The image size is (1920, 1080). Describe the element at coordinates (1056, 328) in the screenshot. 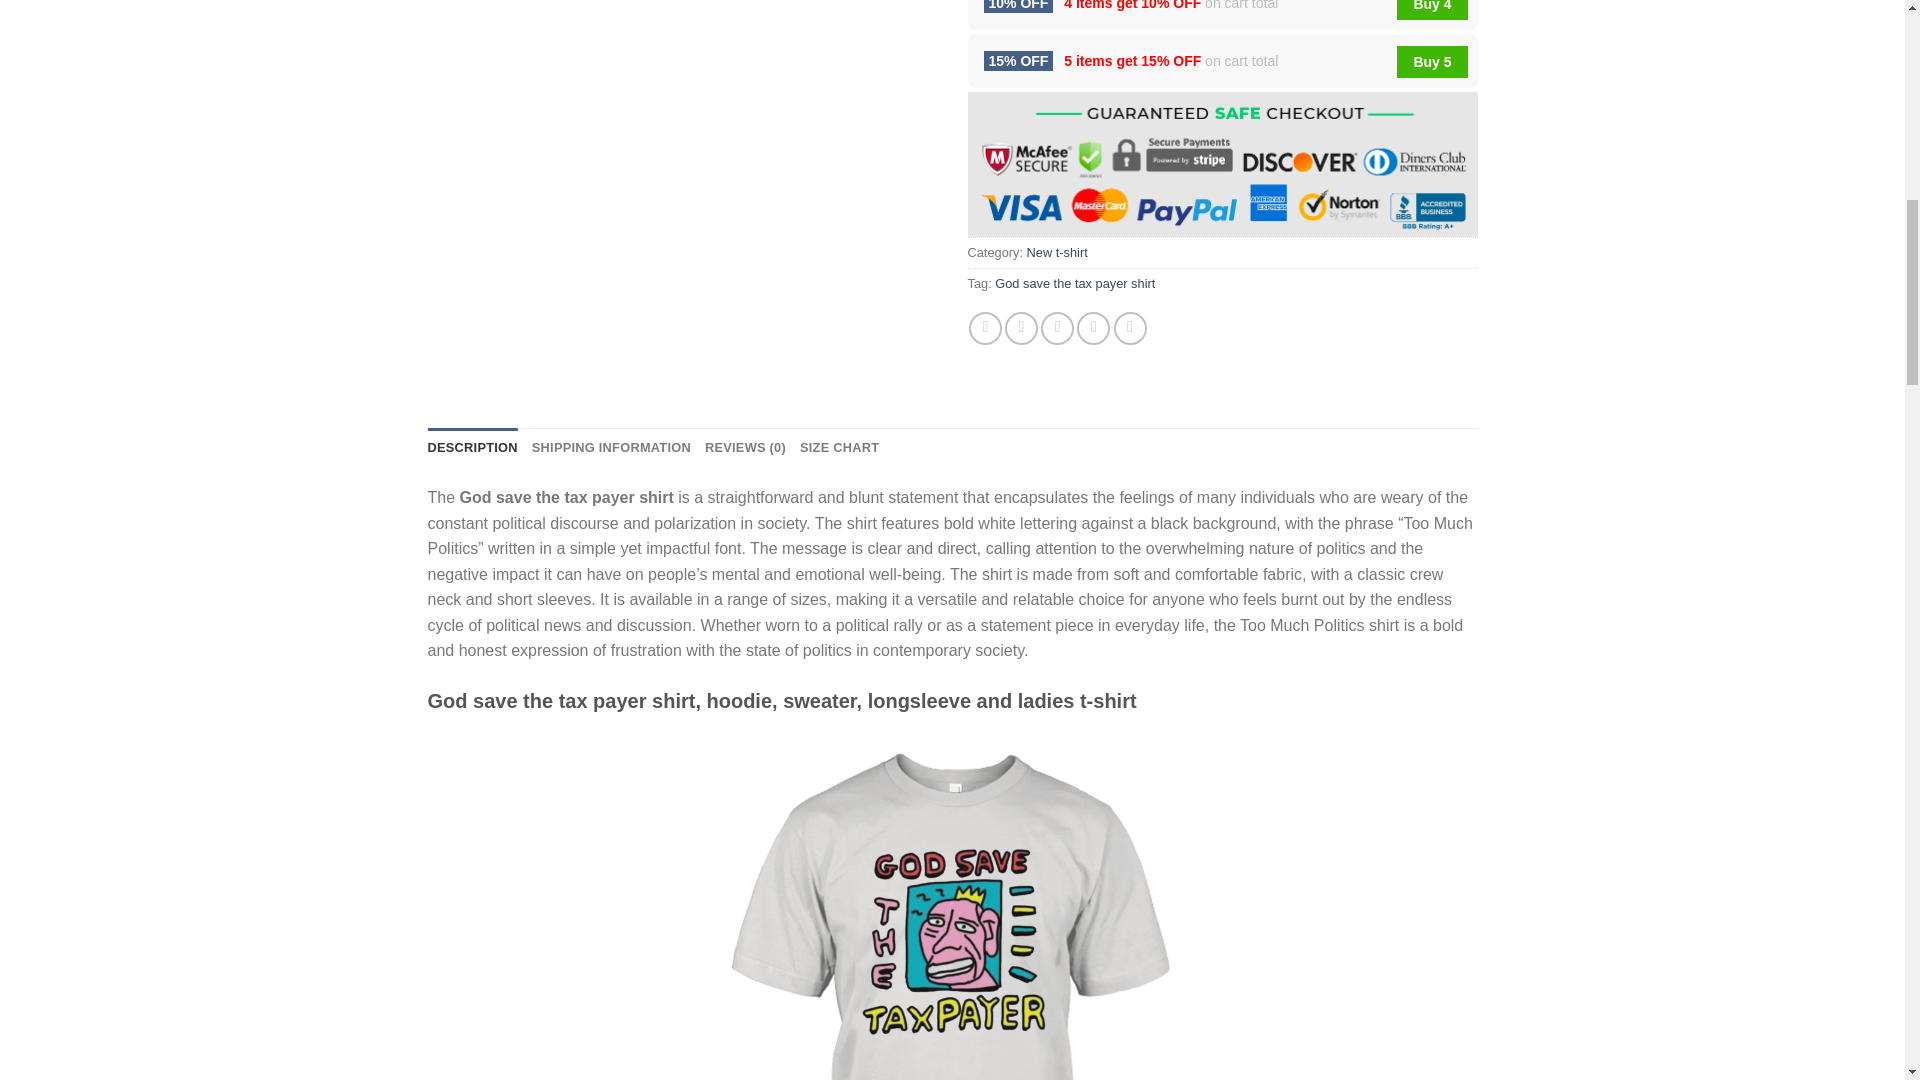

I see `Email to a Friend` at that location.